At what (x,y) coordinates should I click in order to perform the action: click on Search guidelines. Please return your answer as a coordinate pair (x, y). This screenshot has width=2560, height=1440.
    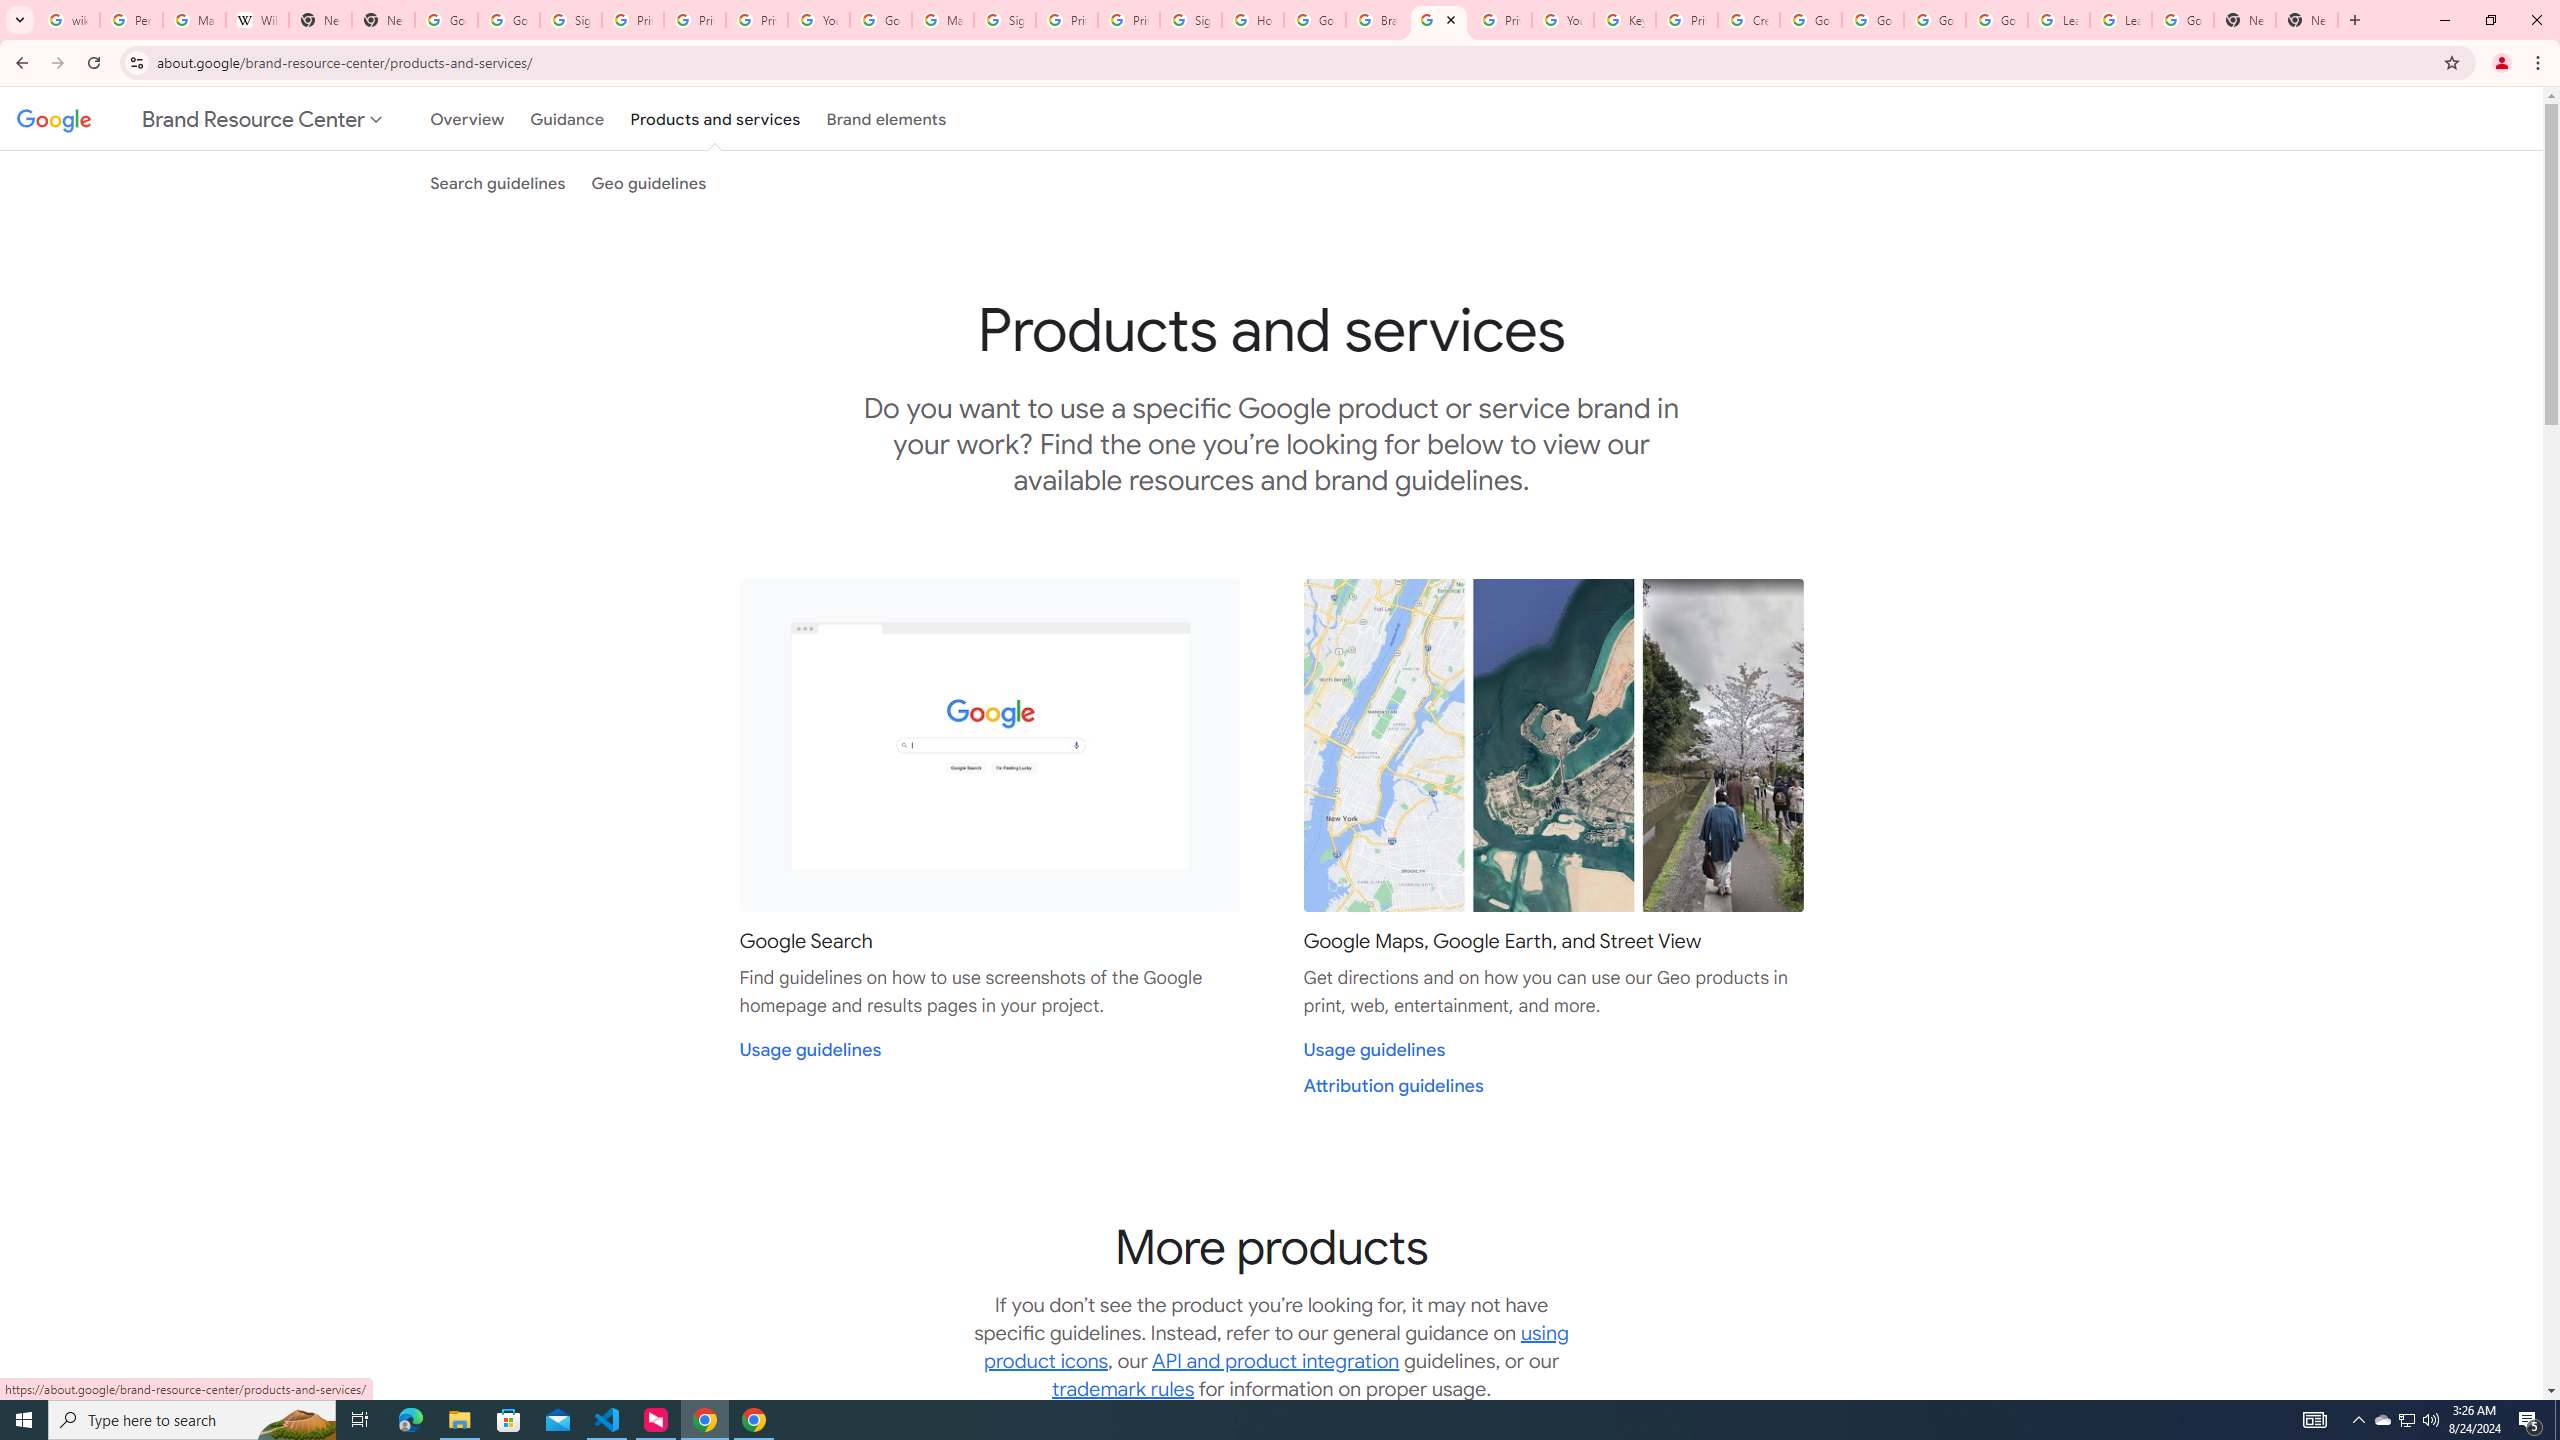
    Looking at the image, I should click on (498, 182).